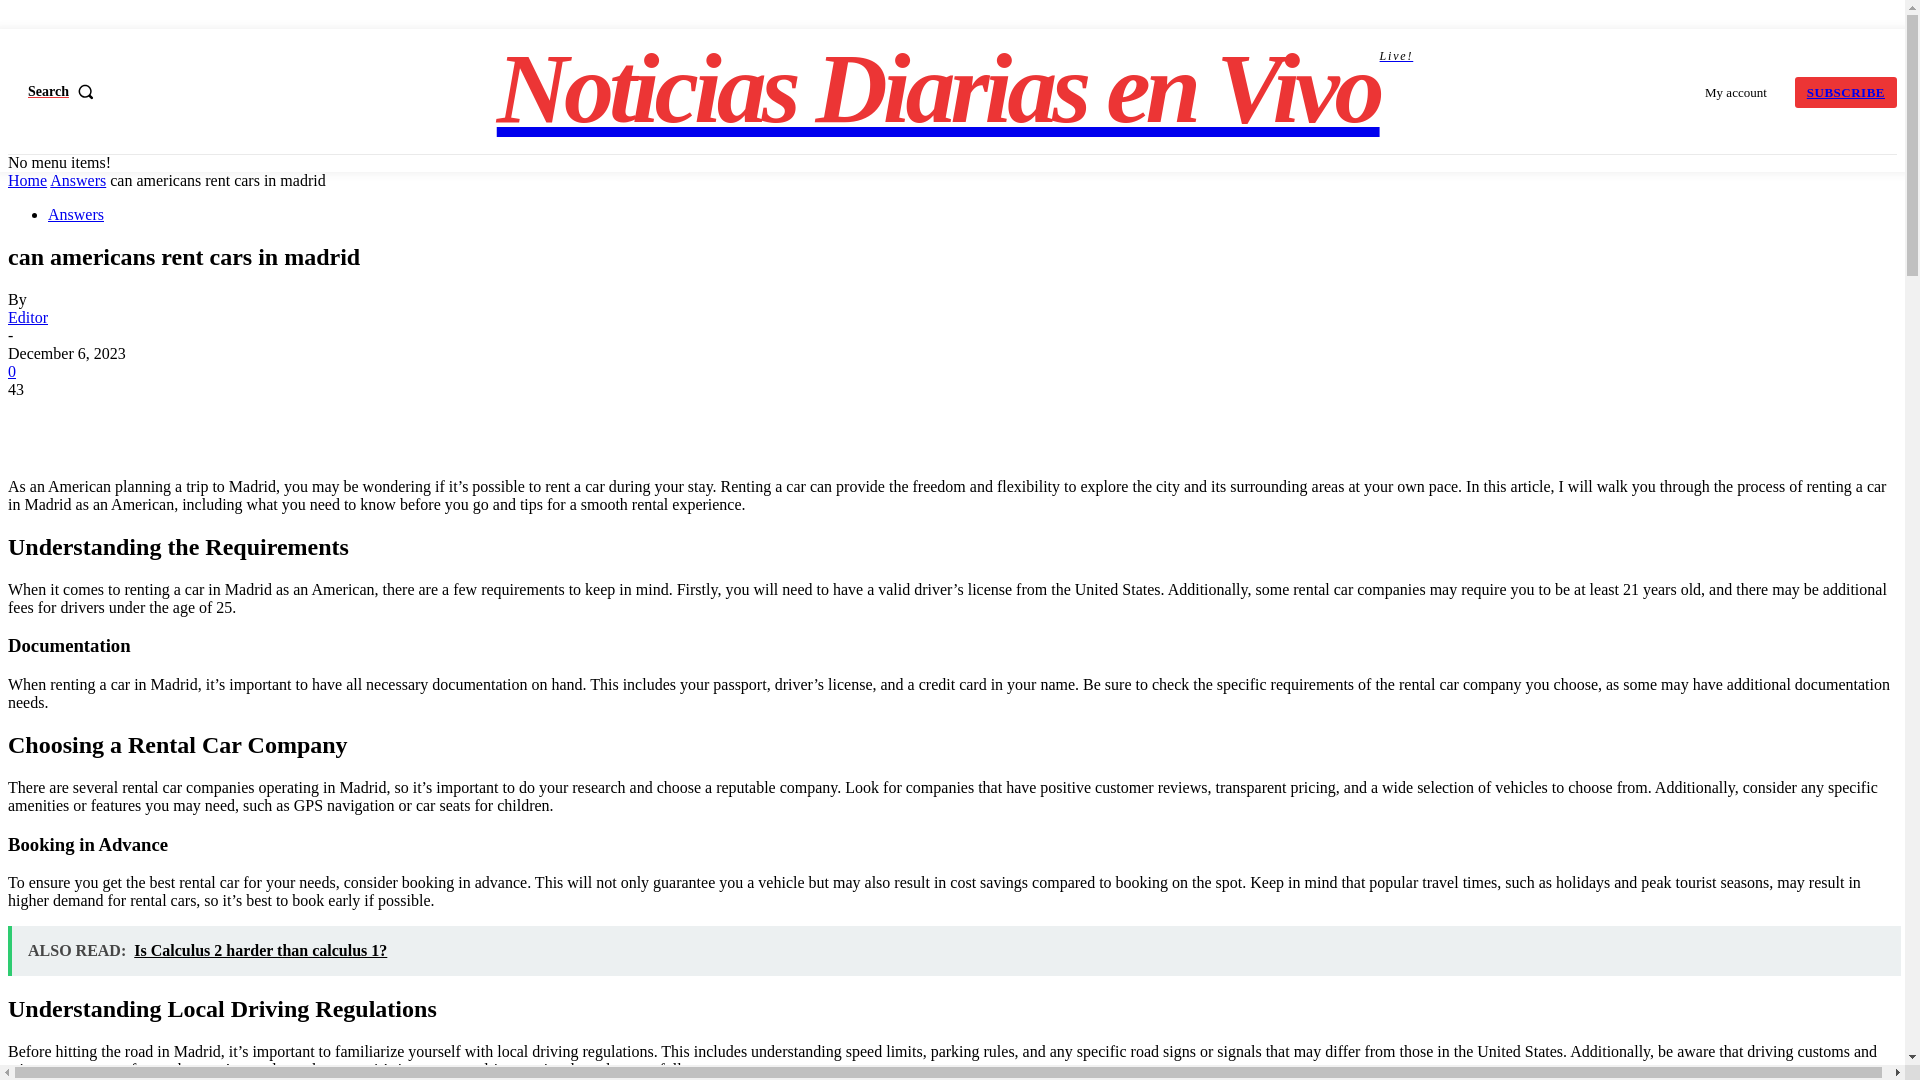  What do you see at coordinates (1846, 90) in the screenshot?
I see `SUBSCRIBE` at bounding box center [1846, 90].